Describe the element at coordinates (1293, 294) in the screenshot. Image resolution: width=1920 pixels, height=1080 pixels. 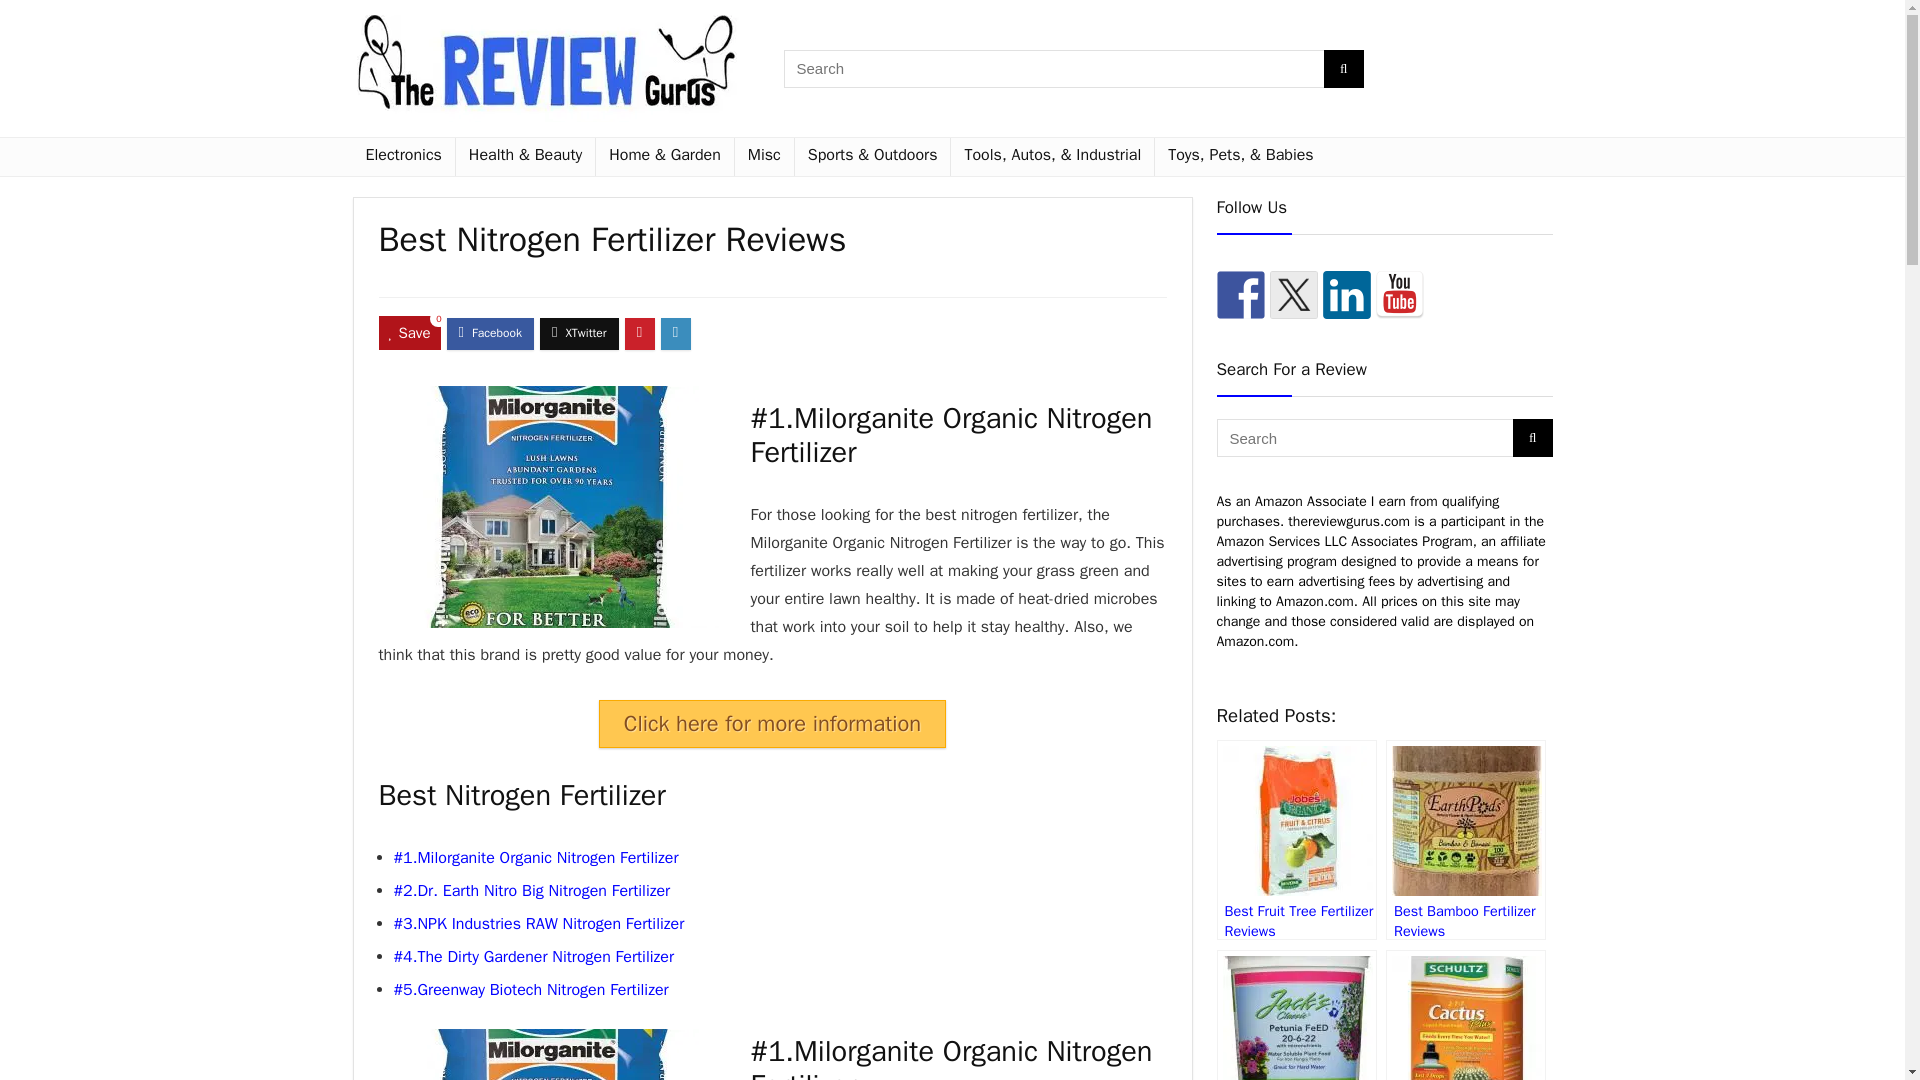
I see `Follow us on Twitter` at that location.